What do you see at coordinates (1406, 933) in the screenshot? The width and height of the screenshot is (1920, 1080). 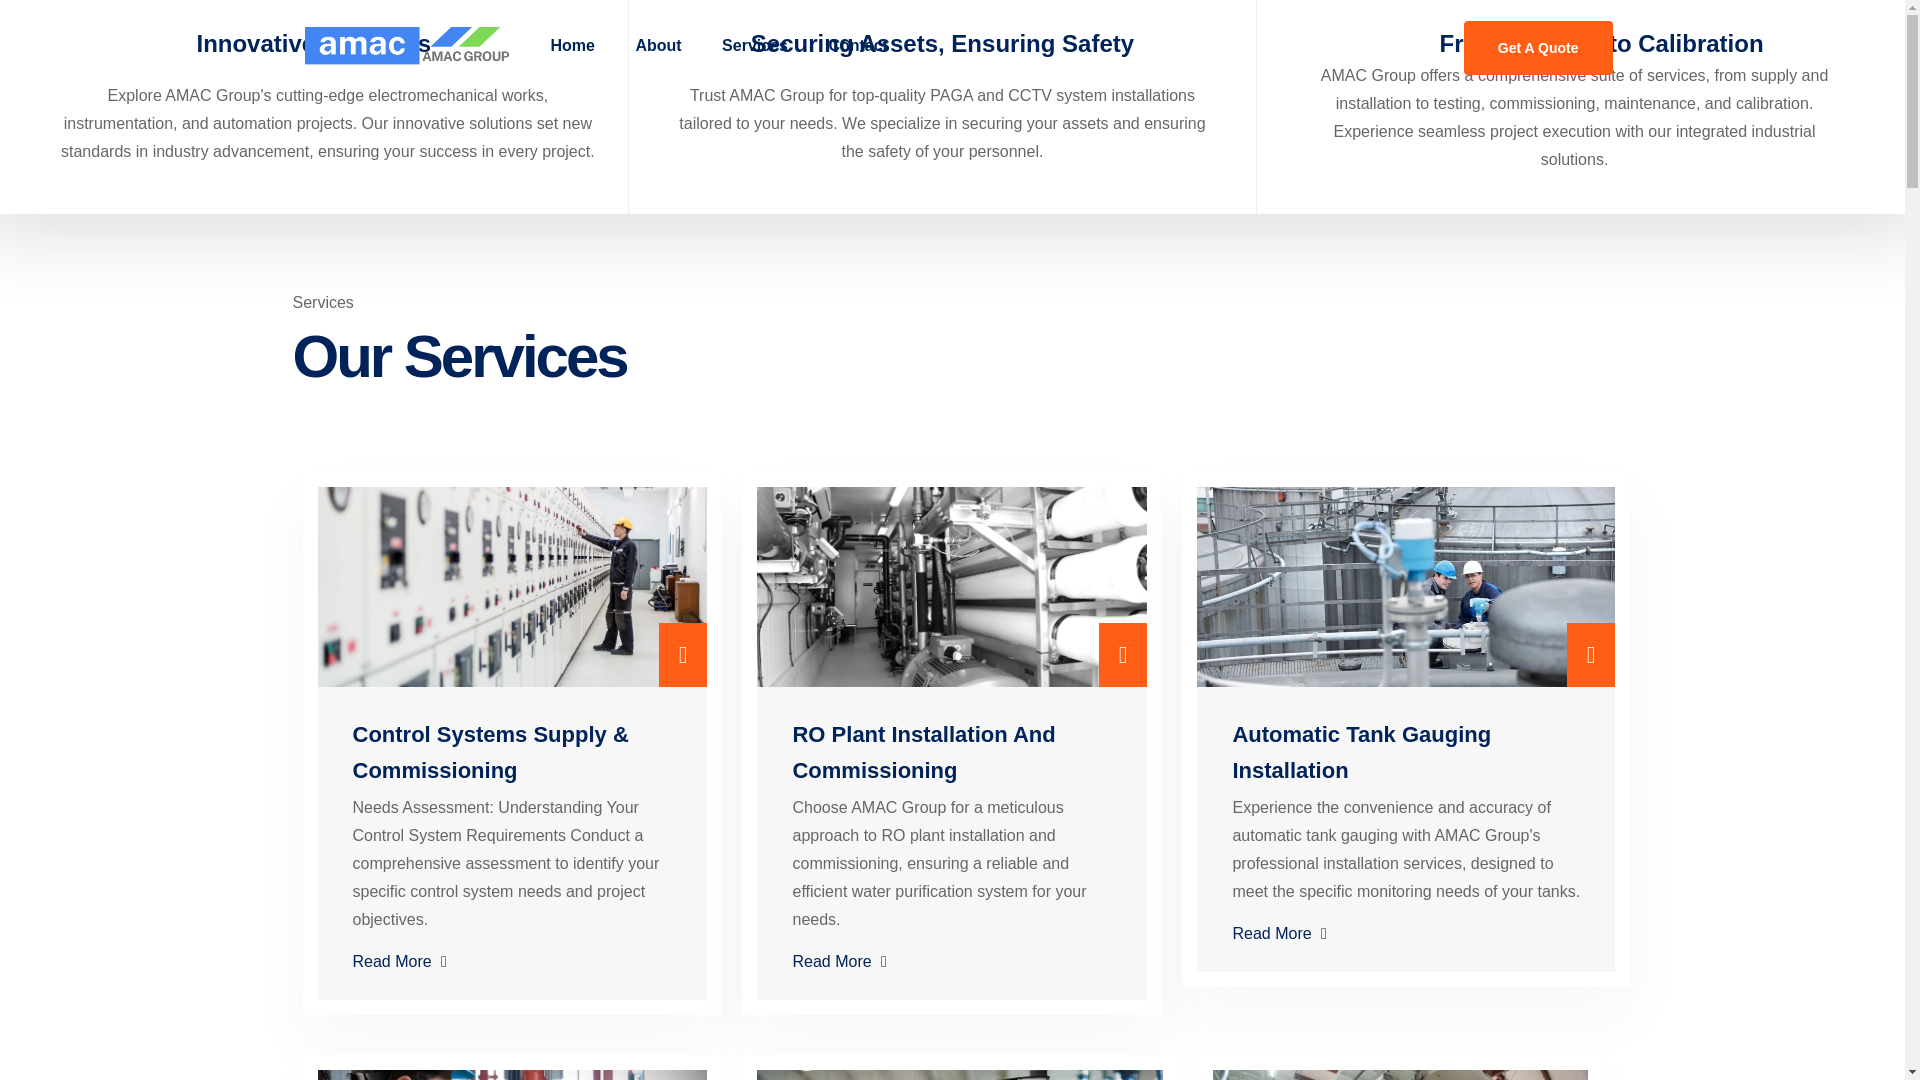 I see `Read More` at bounding box center [1406, 933].